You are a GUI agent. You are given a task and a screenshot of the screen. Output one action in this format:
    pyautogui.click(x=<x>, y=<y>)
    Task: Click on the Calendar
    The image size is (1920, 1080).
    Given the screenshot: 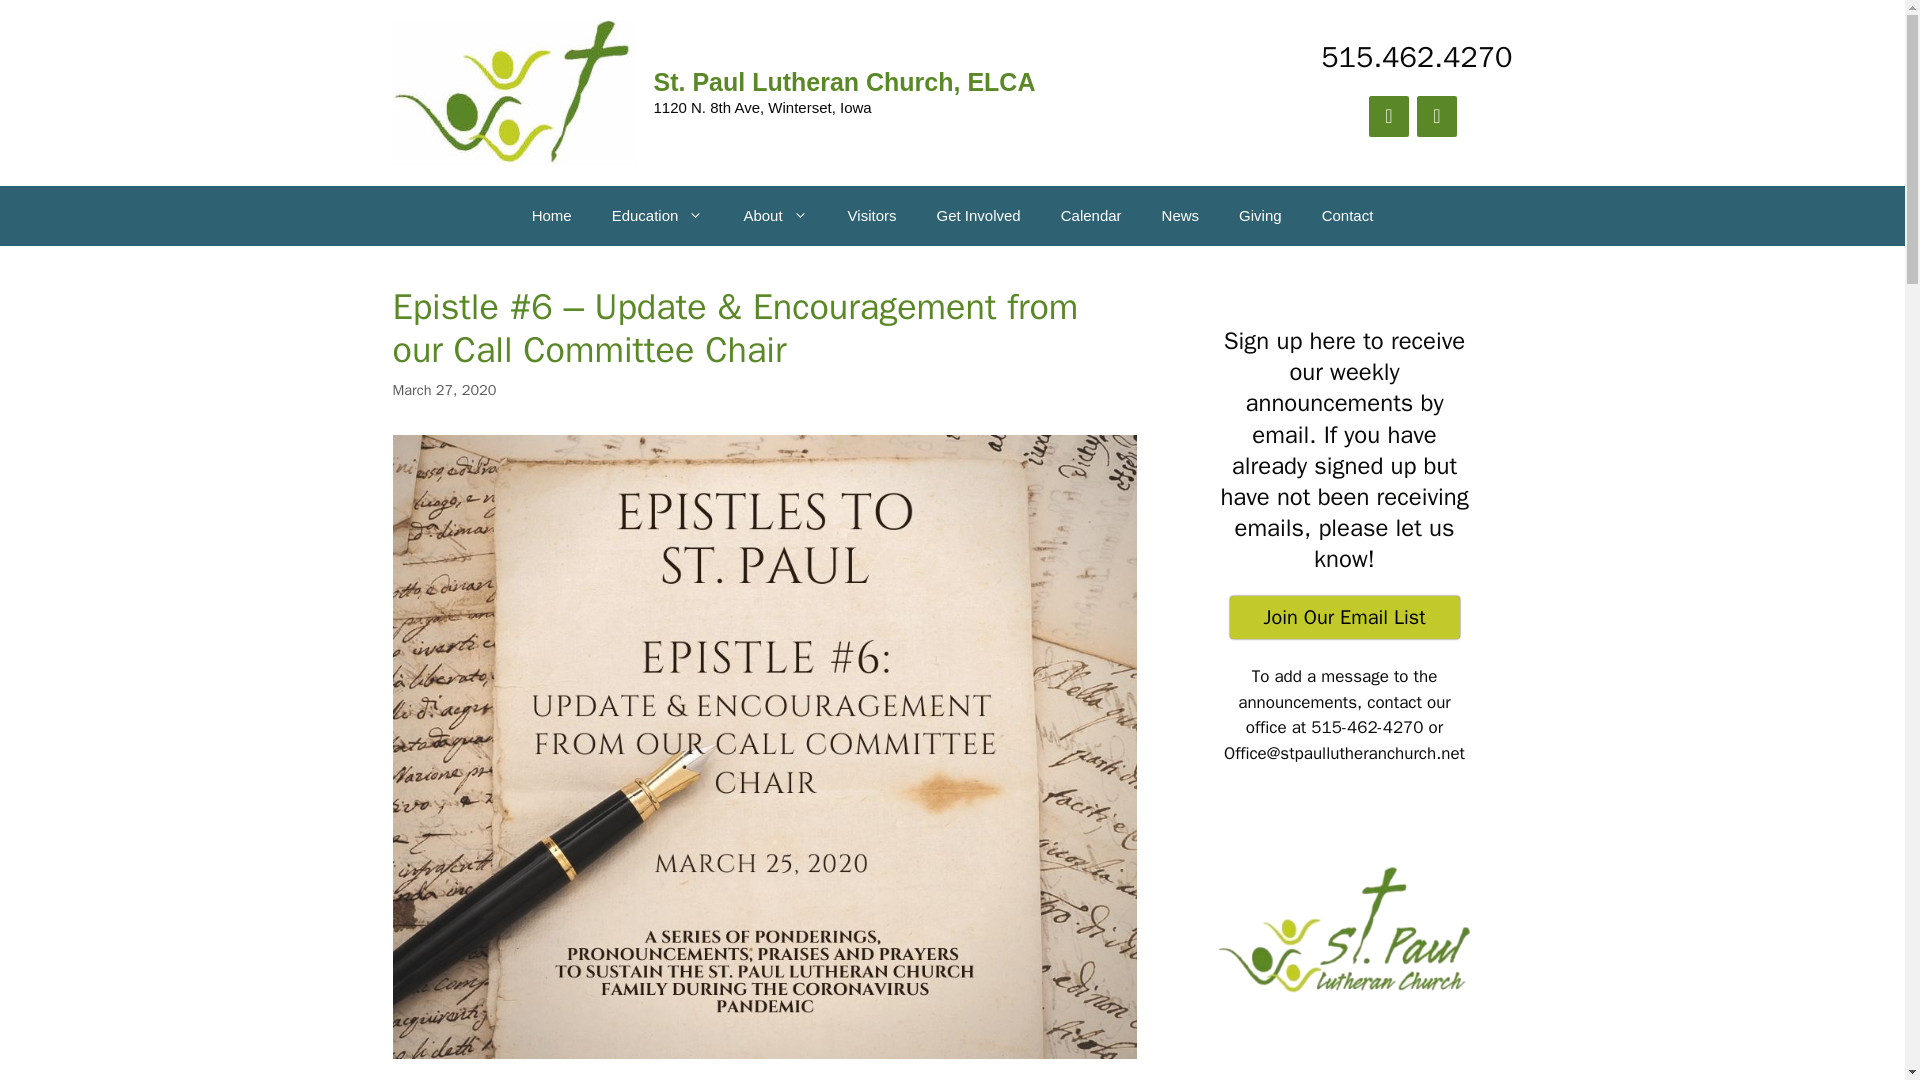 What is the action you would take?
    pyautogui.click(x=1091, y=216)
    